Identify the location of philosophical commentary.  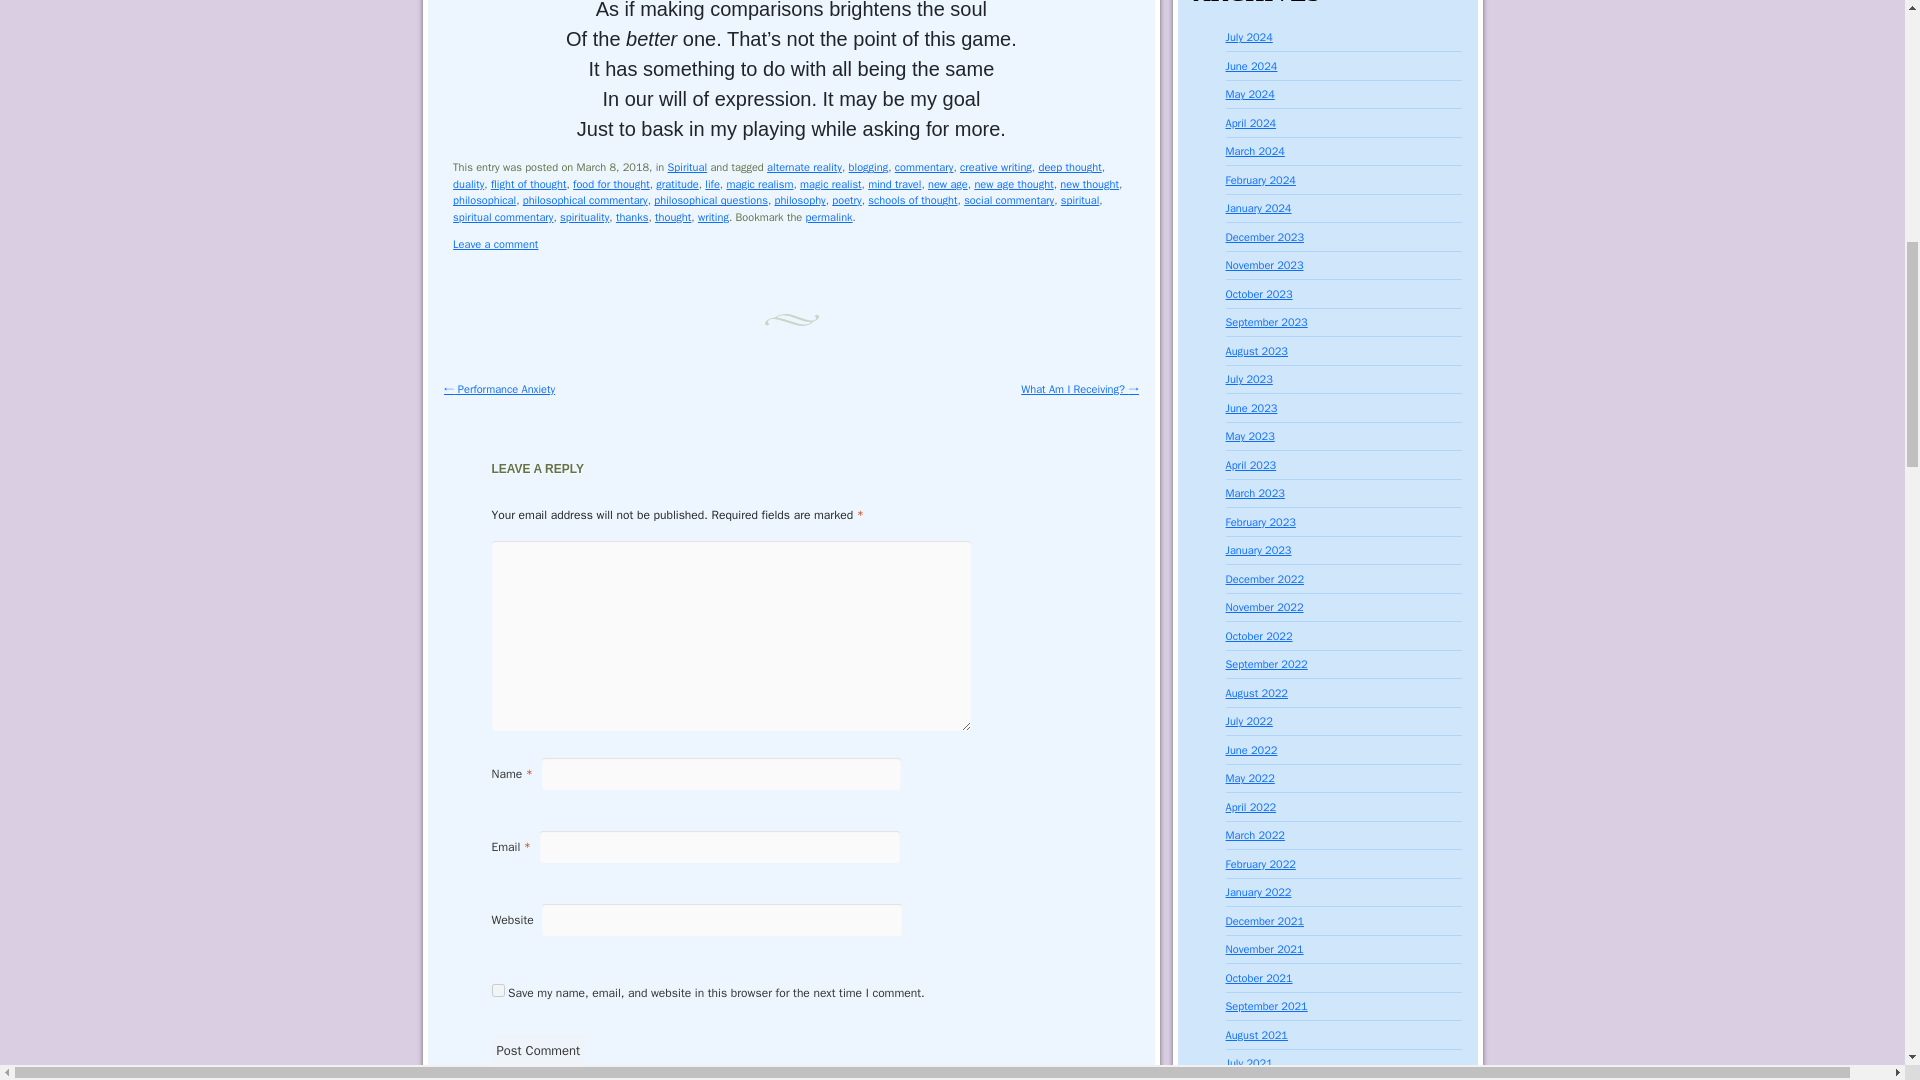
(585, 200).